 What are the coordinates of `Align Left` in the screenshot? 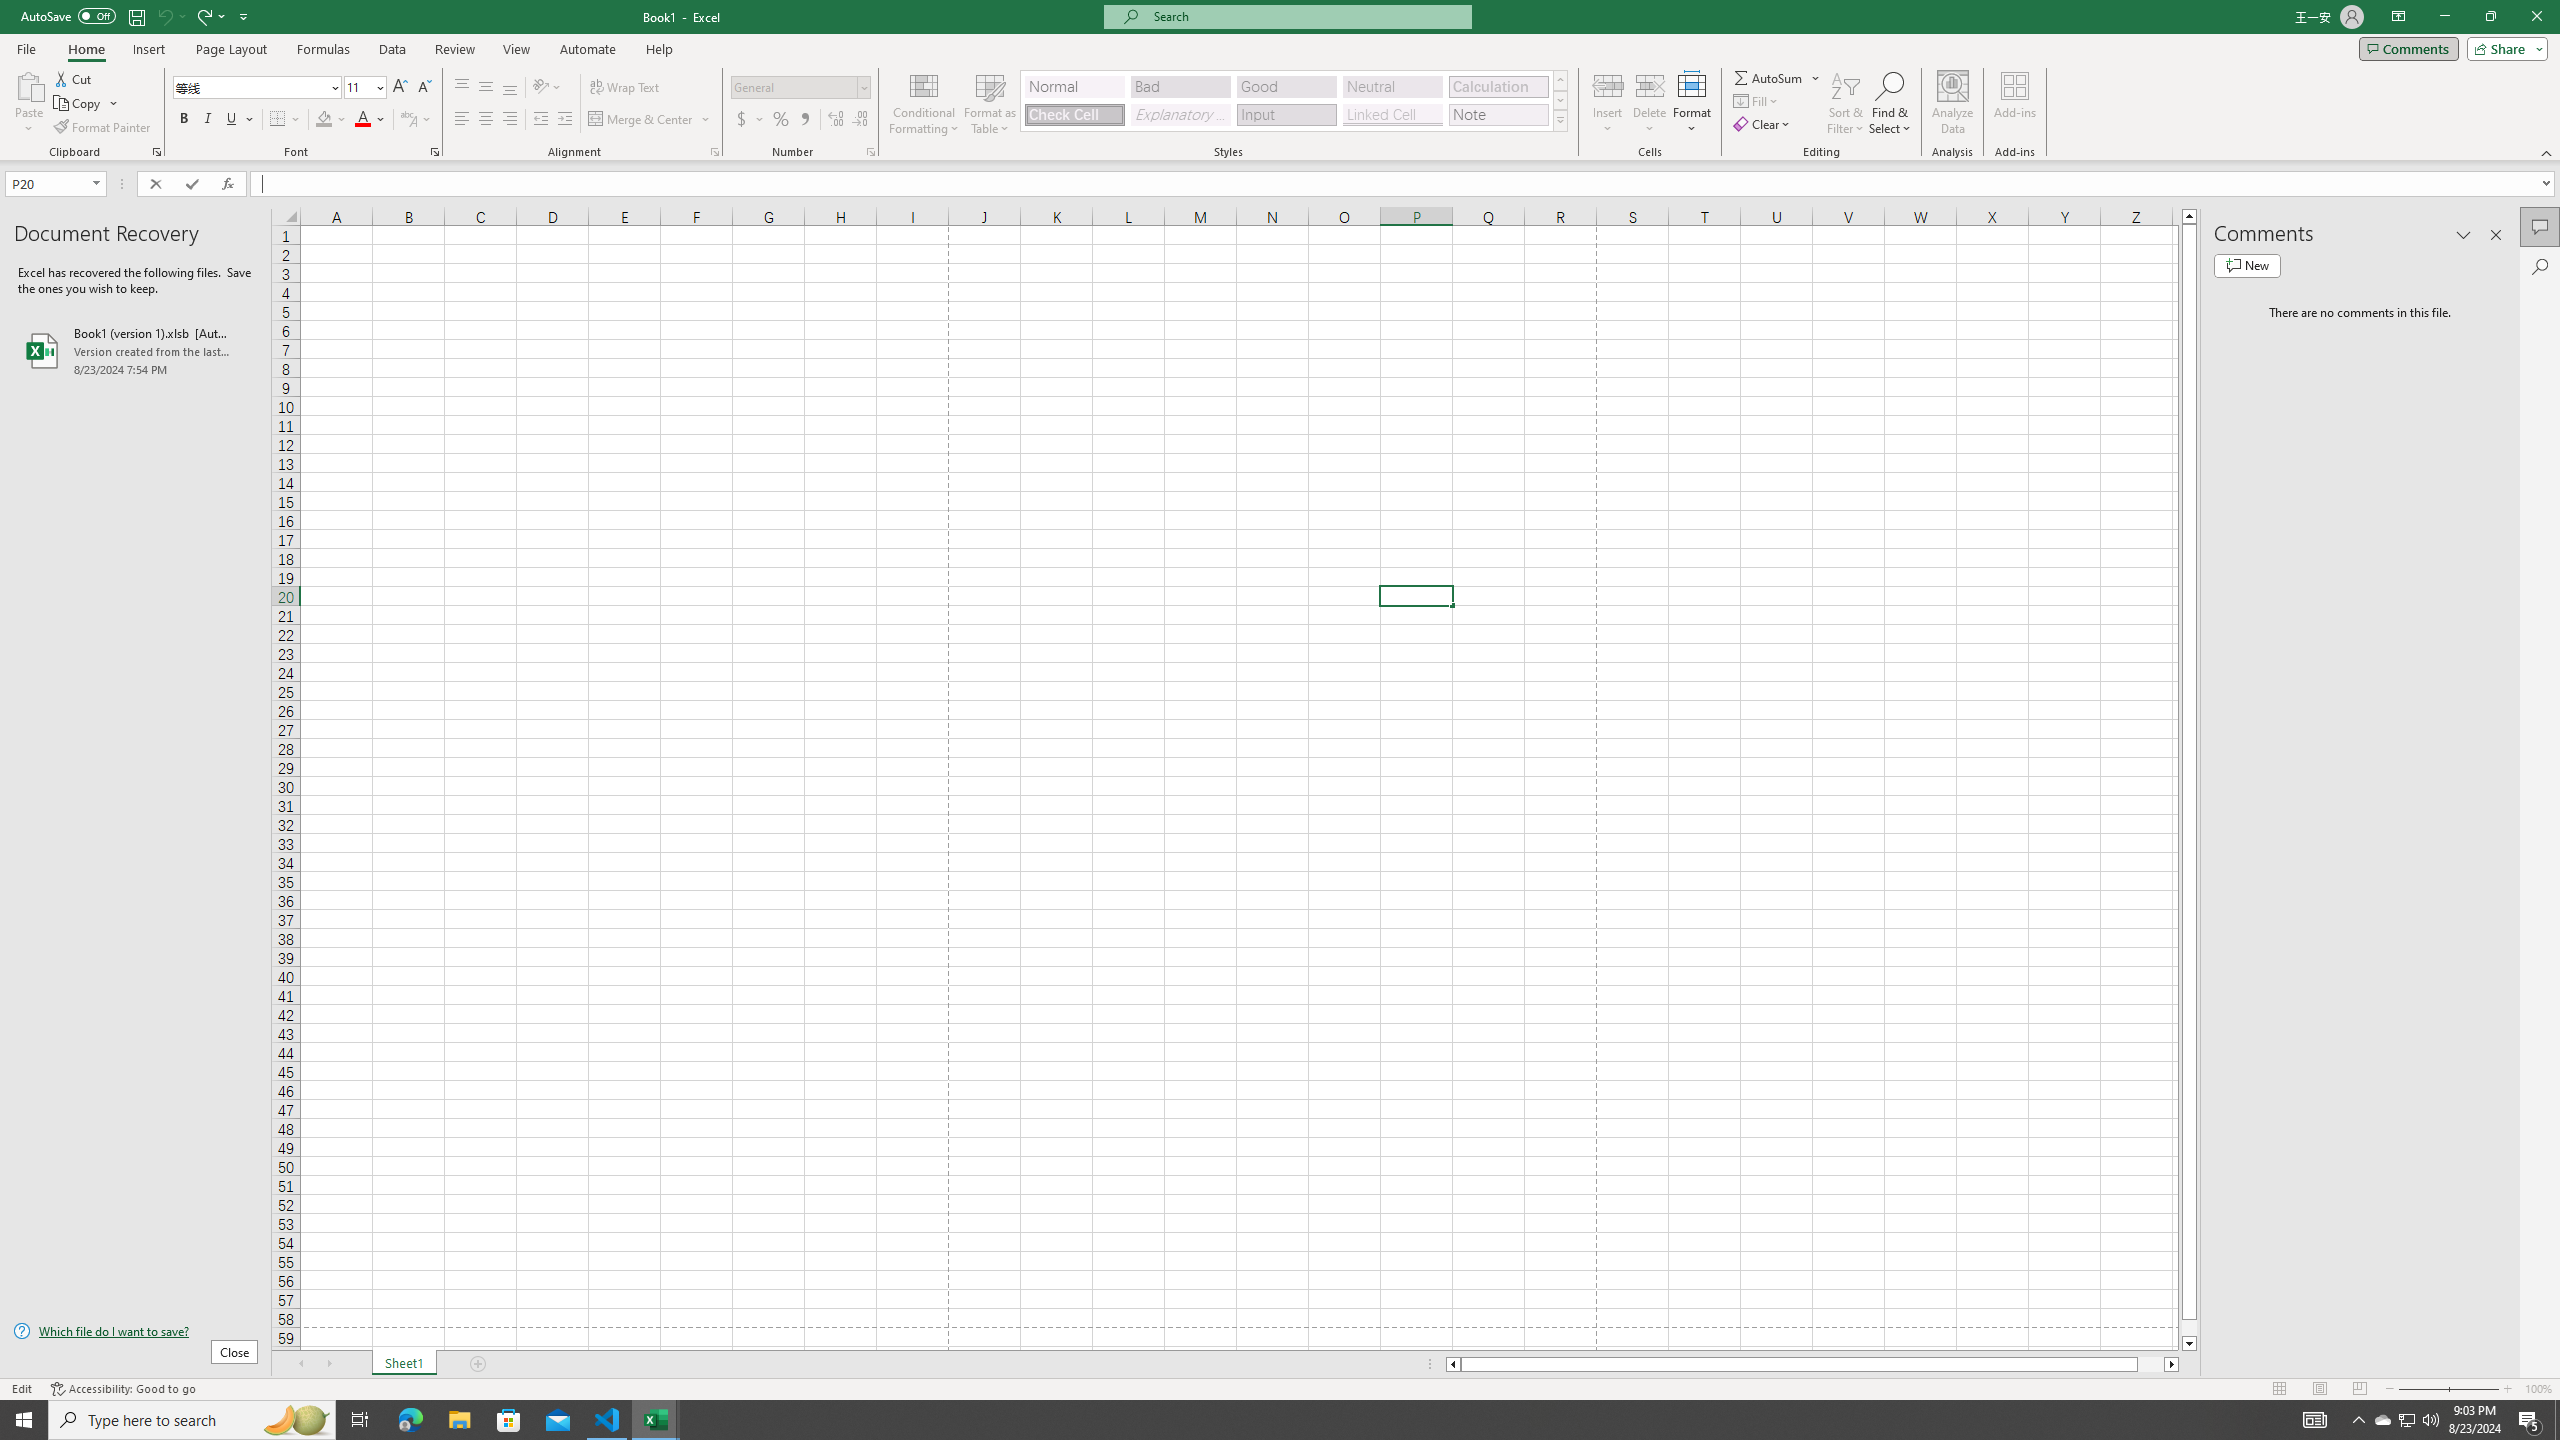 It's located at (462, 120).